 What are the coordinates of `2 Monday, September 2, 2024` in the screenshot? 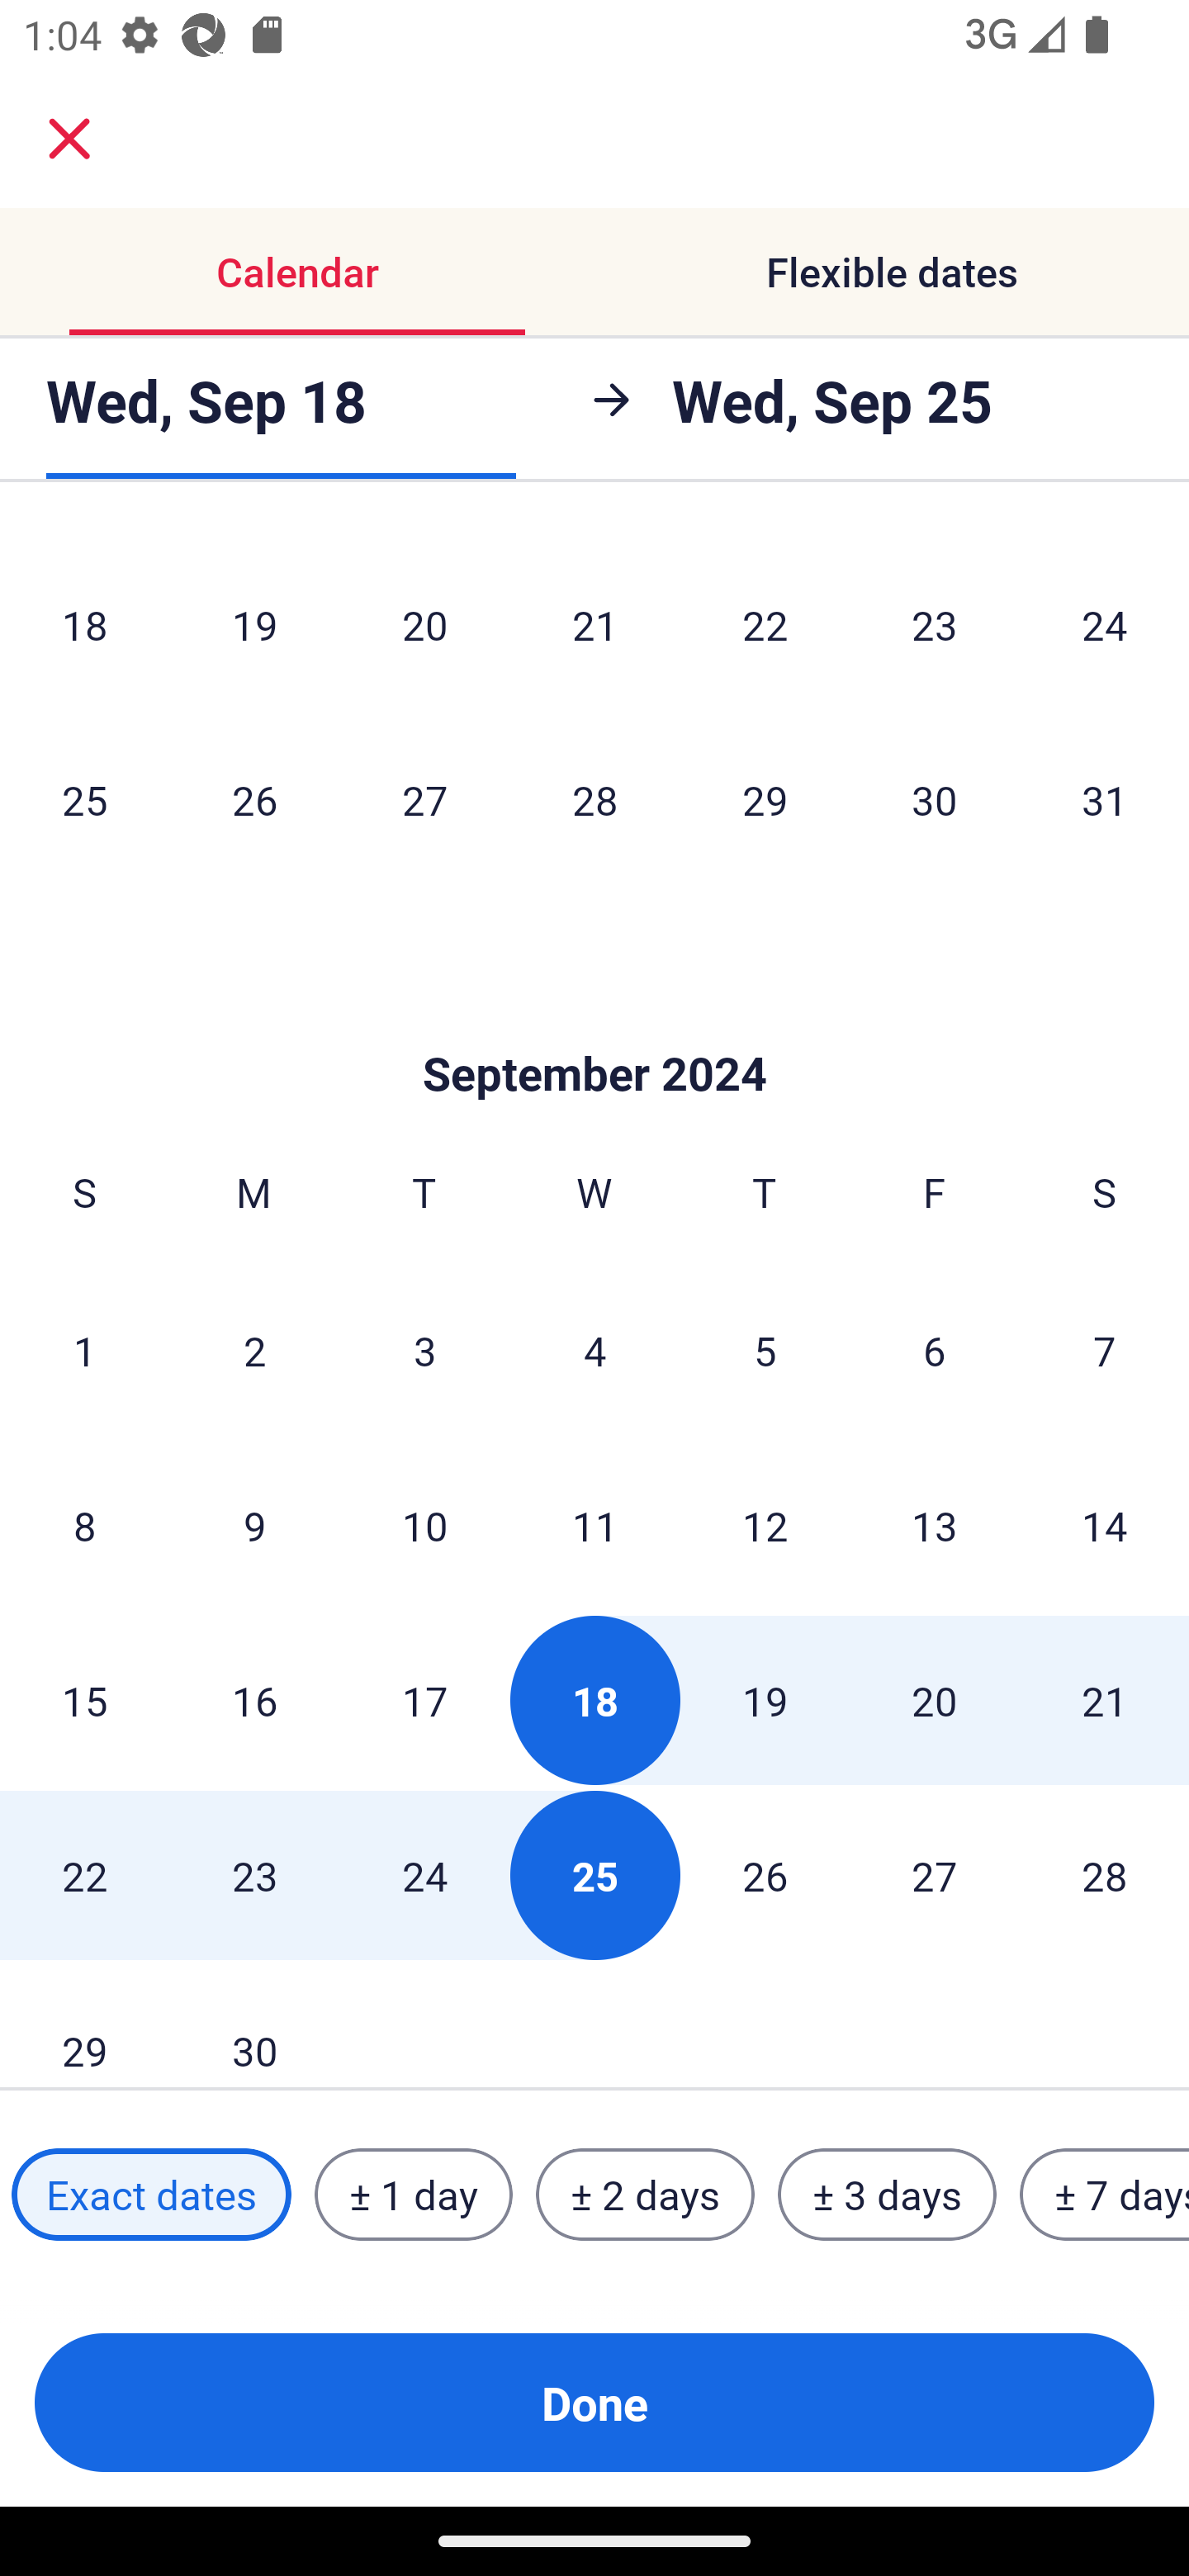 It's located at (254, 1349).